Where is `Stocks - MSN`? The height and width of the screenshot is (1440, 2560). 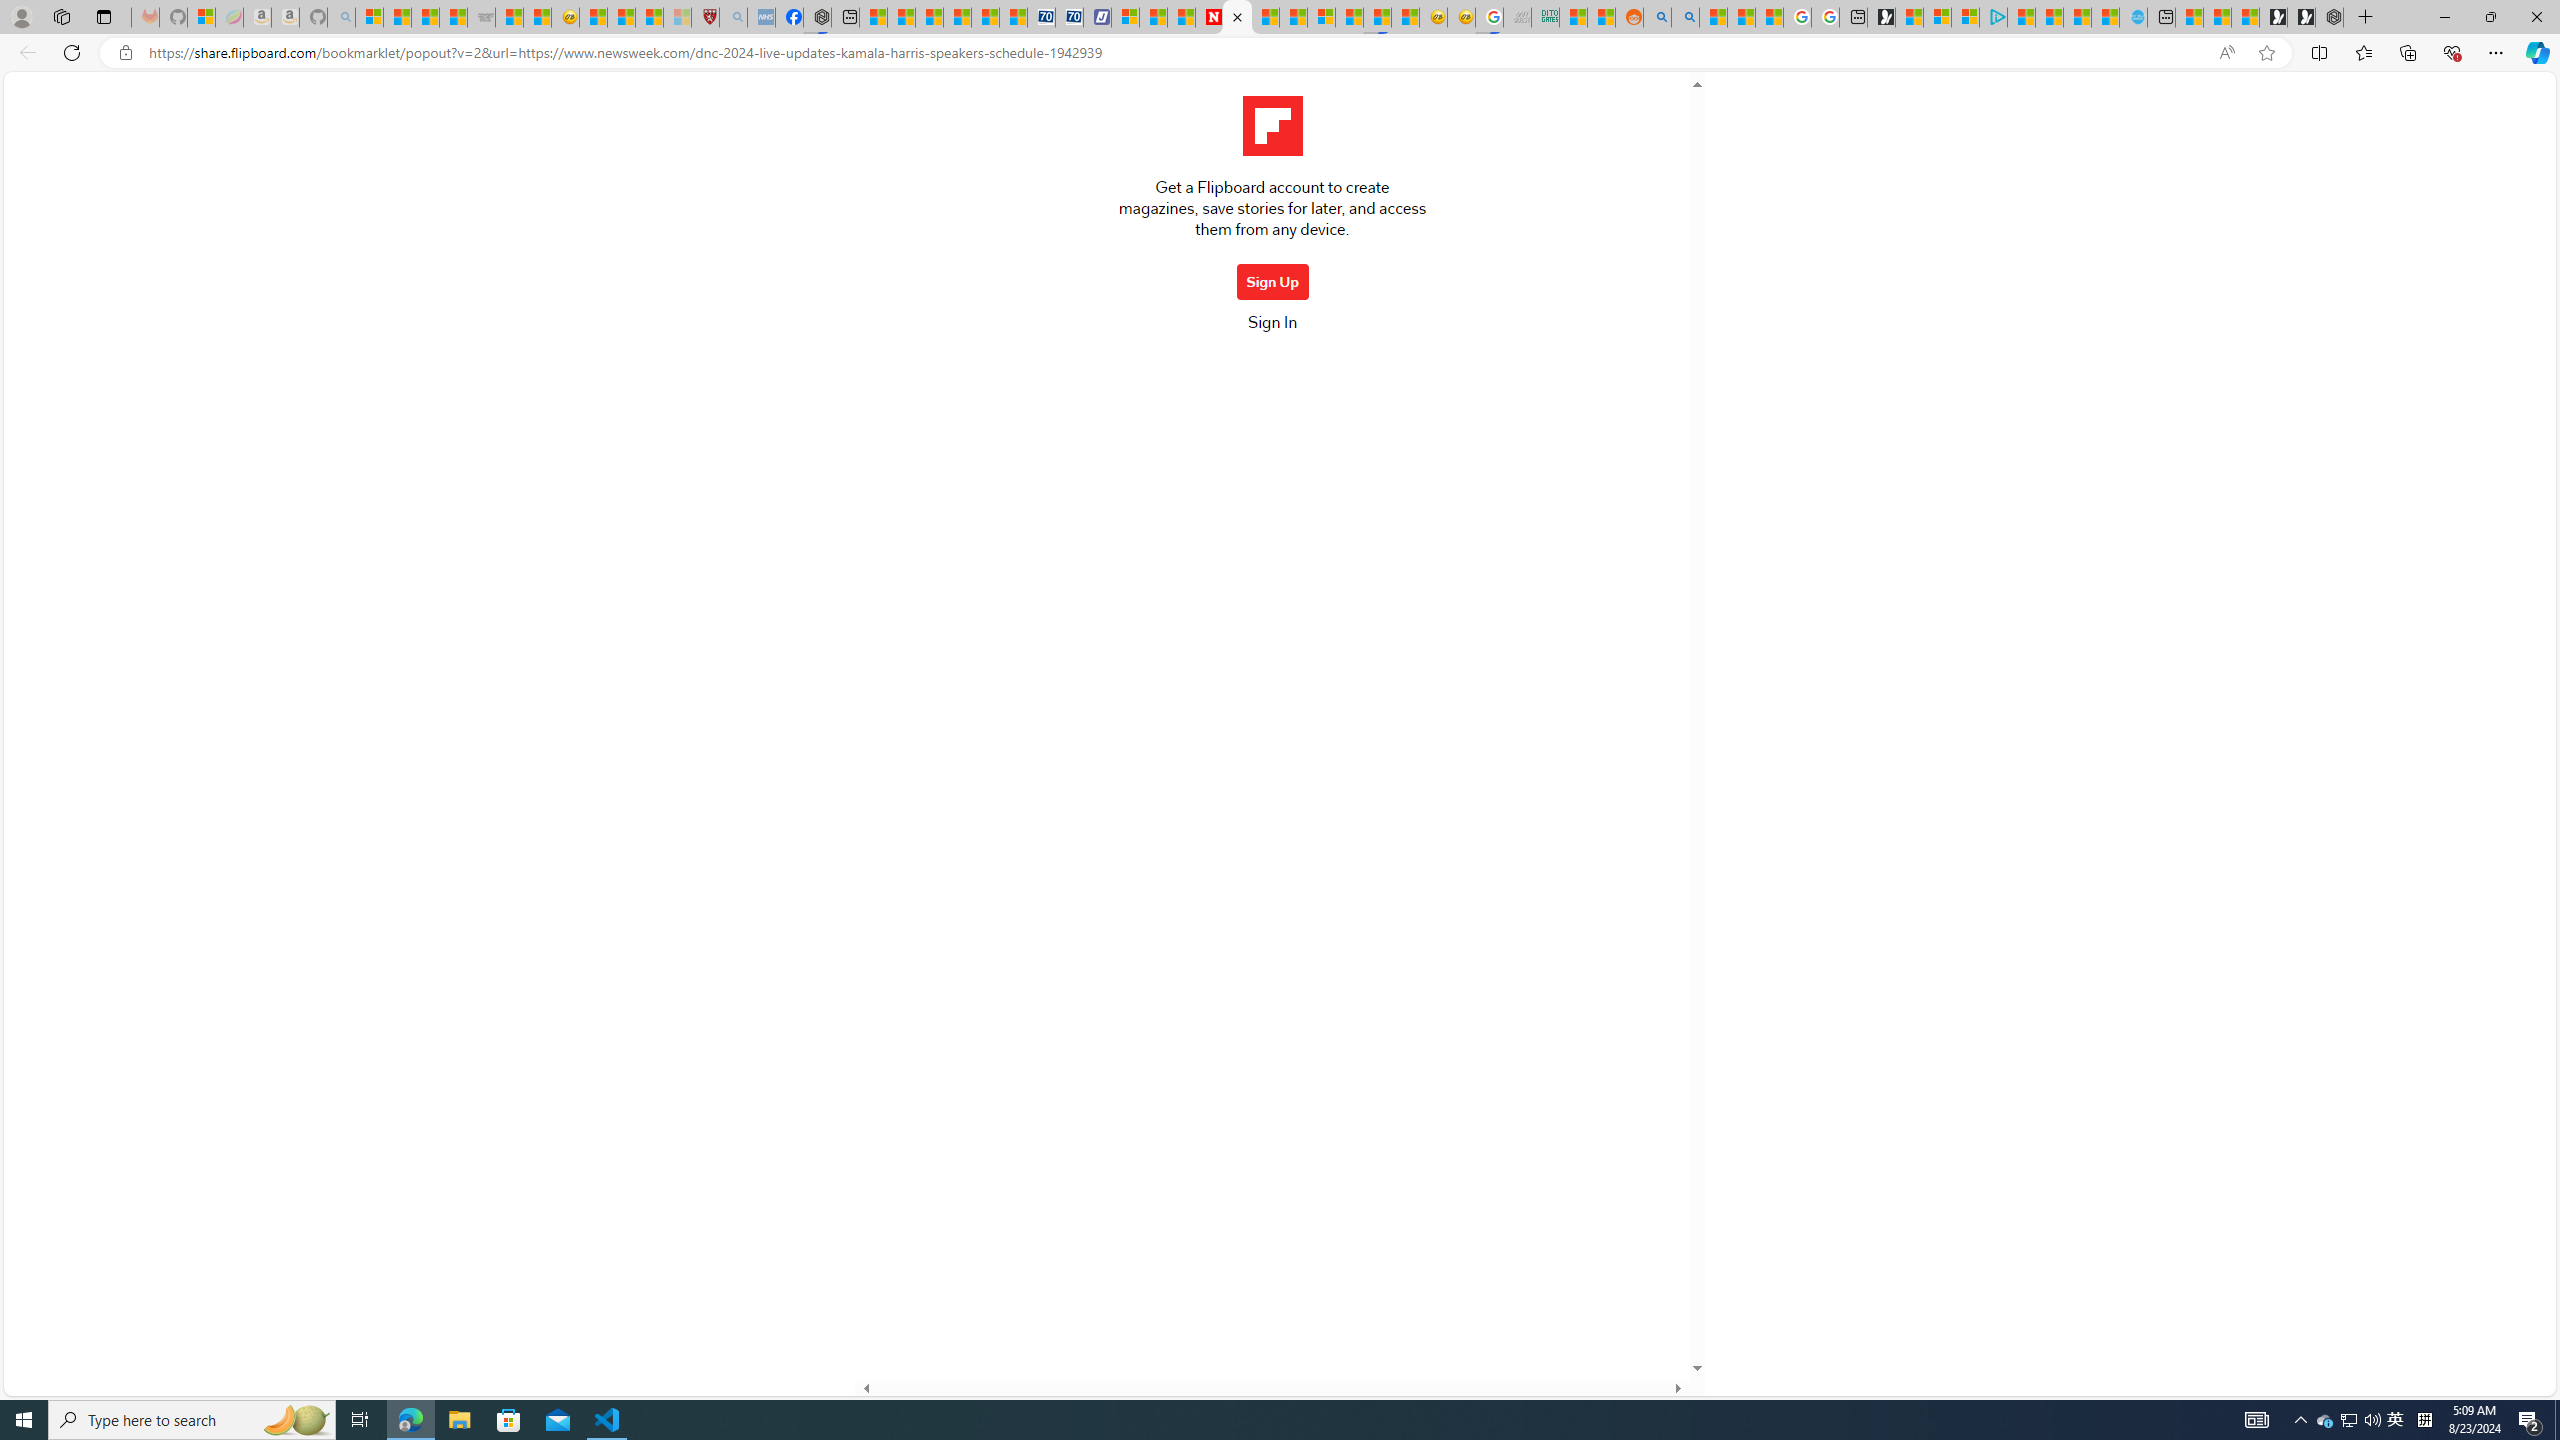 Stocks - MSN is located at coordinates (453, 17).